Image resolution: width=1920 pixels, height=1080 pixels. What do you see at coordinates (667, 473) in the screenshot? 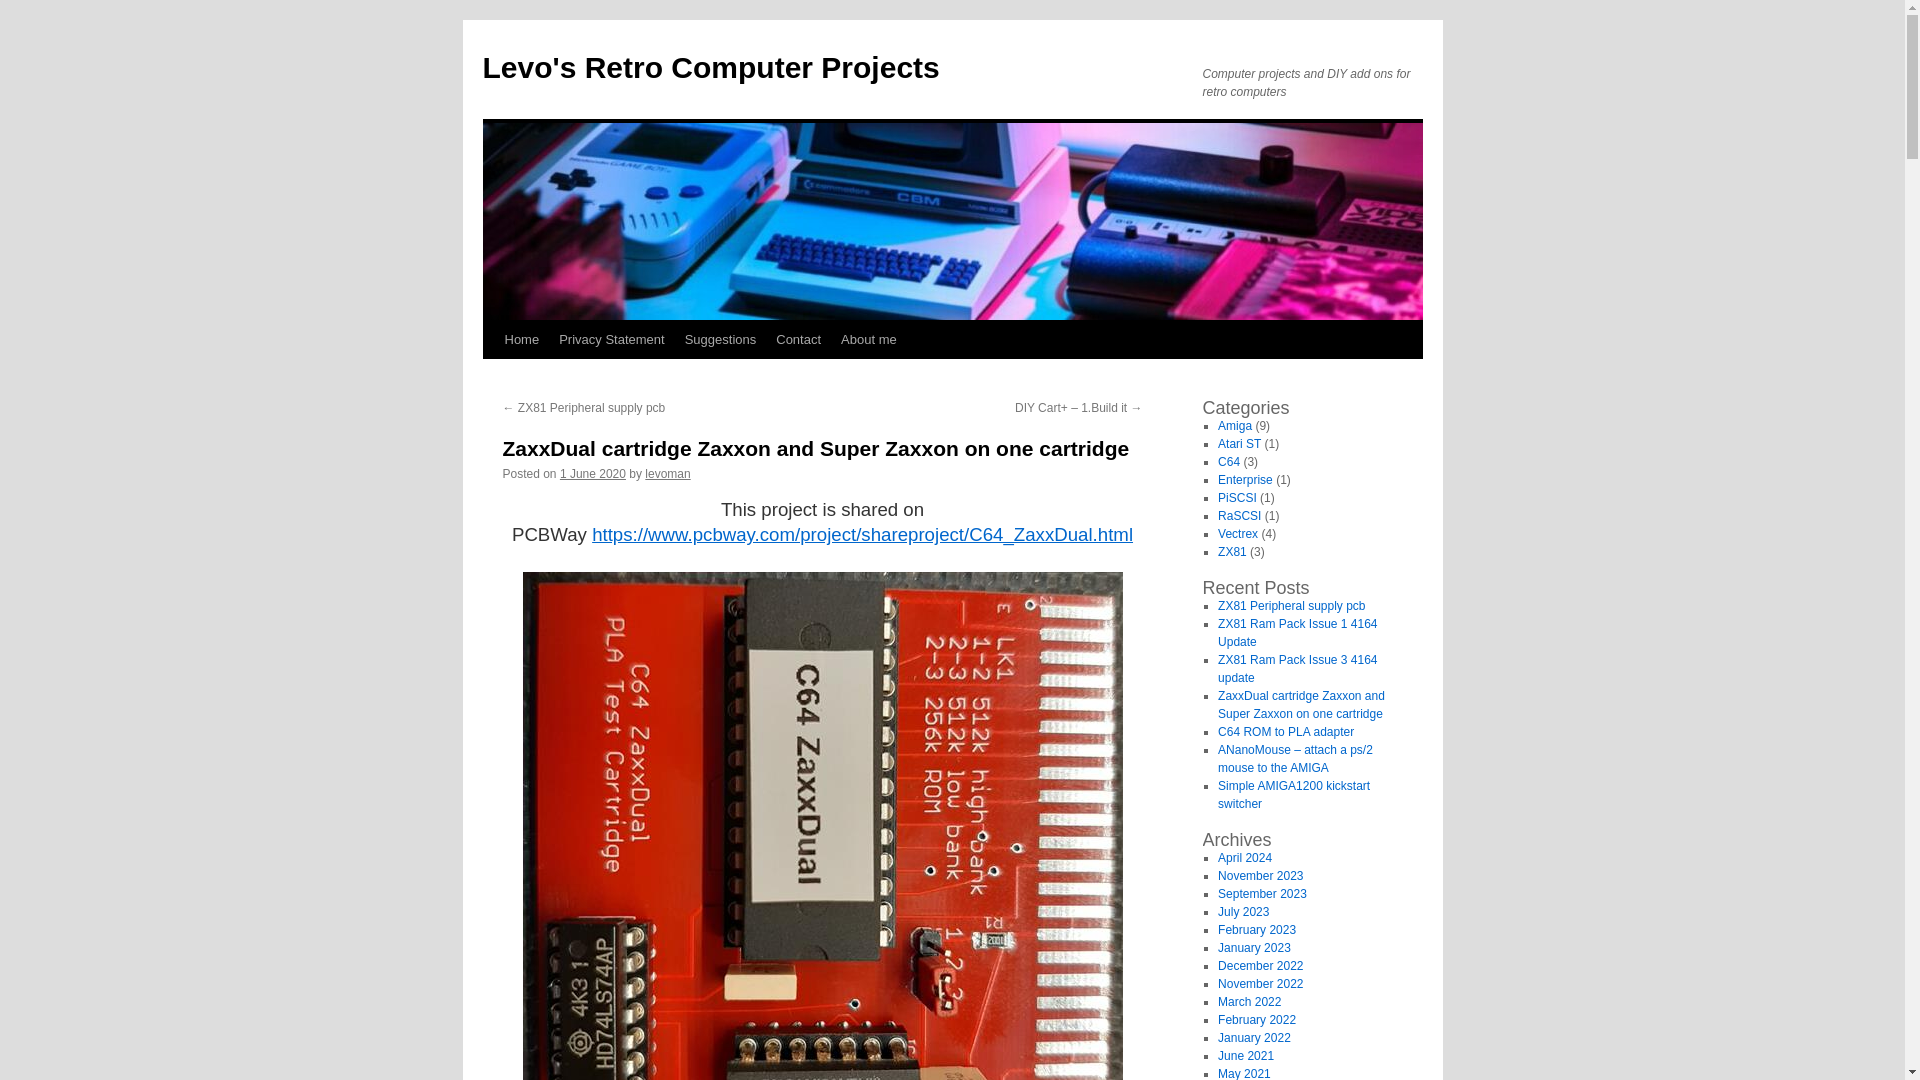
I see `View all posts by levoman` at bounding box center [667, 473].